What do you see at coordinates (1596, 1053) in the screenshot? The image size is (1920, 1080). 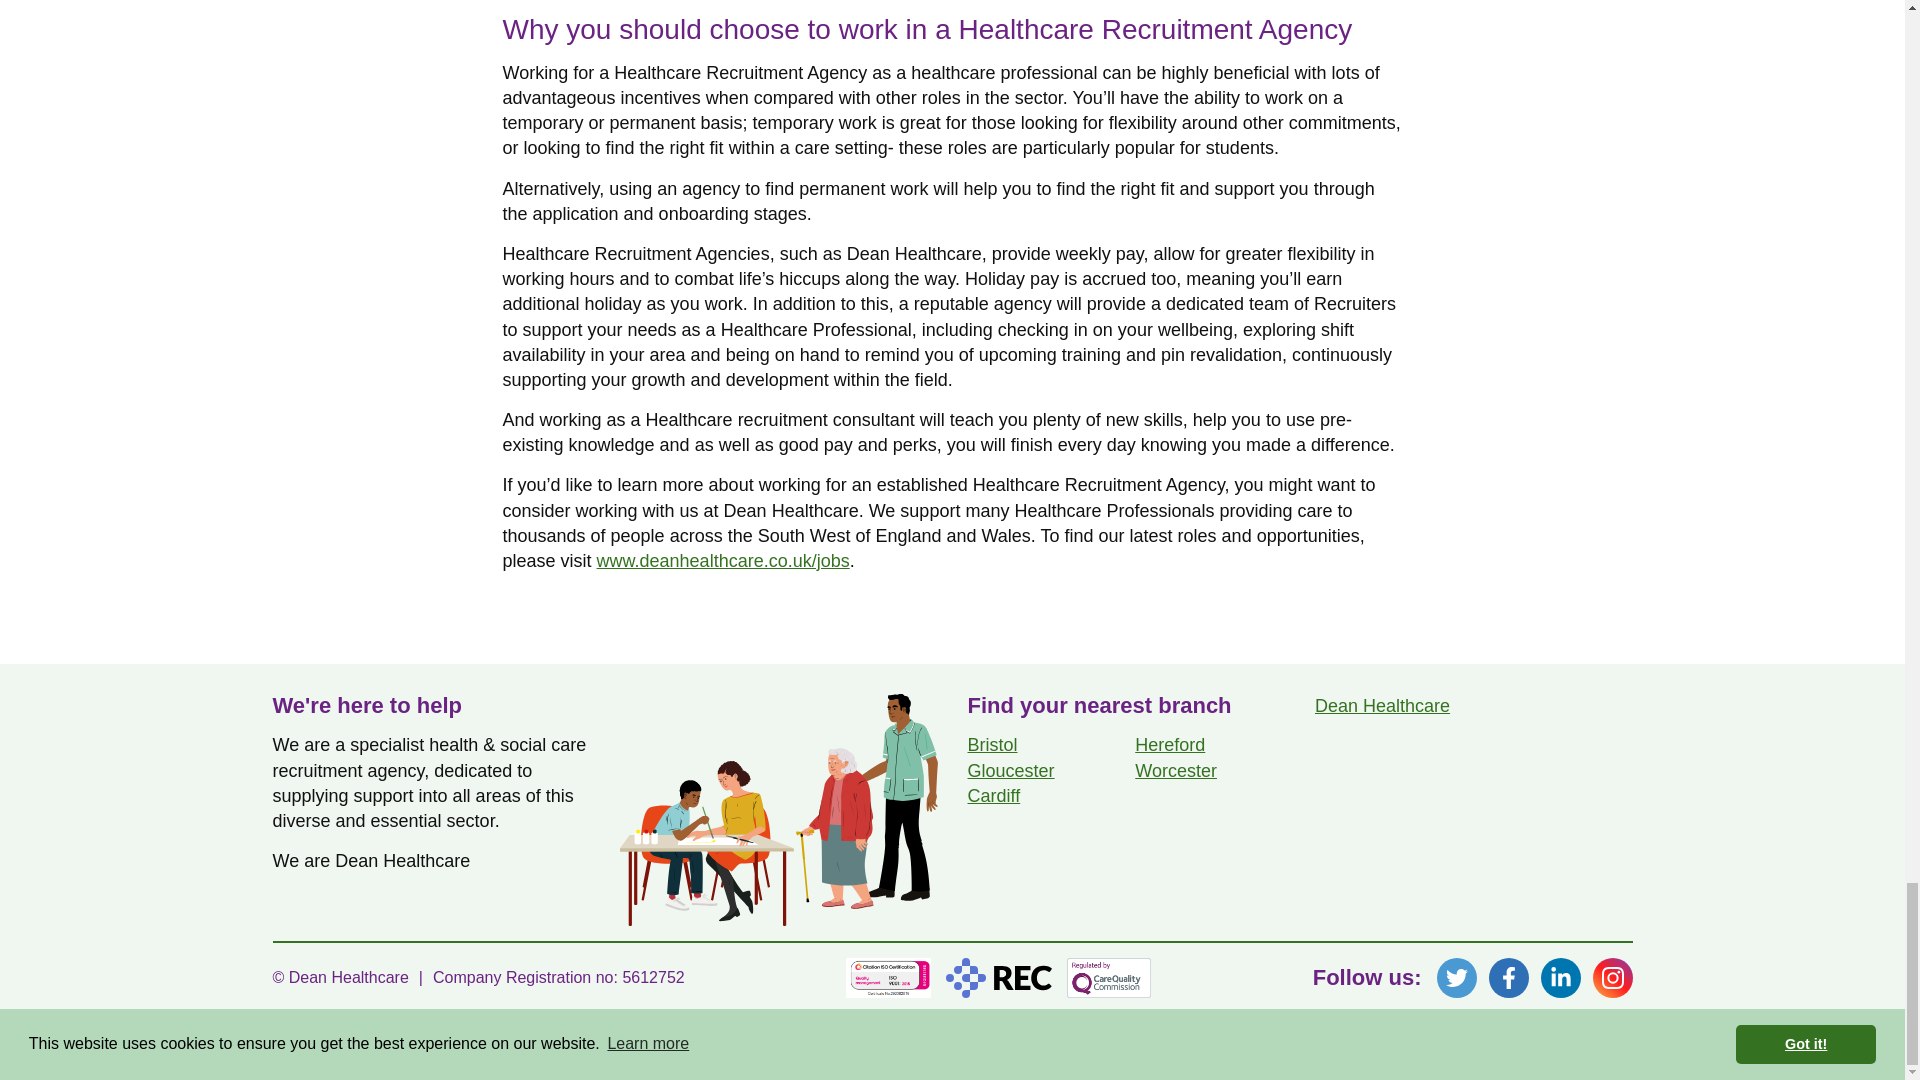 I see `Absolutely` at bounding box center [1596, 1053].